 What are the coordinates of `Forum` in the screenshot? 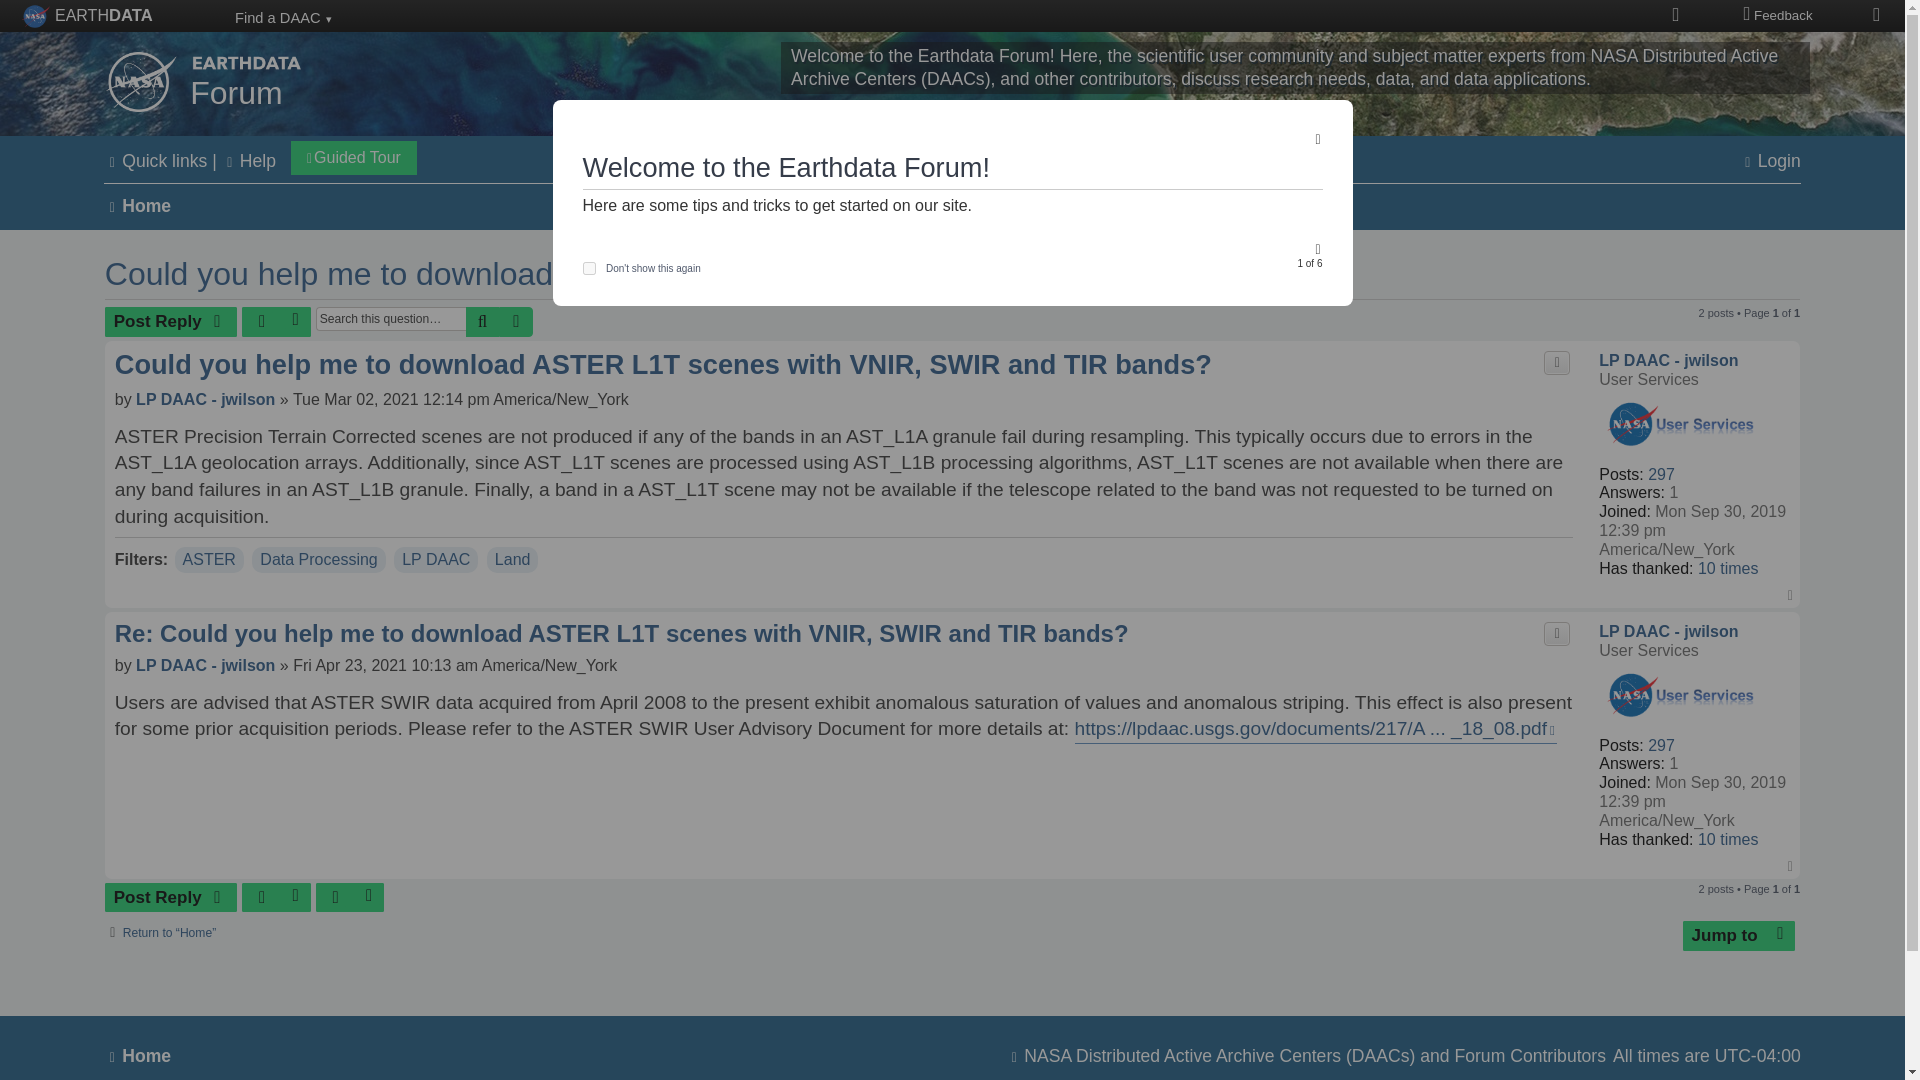 It's located at (236, 84).